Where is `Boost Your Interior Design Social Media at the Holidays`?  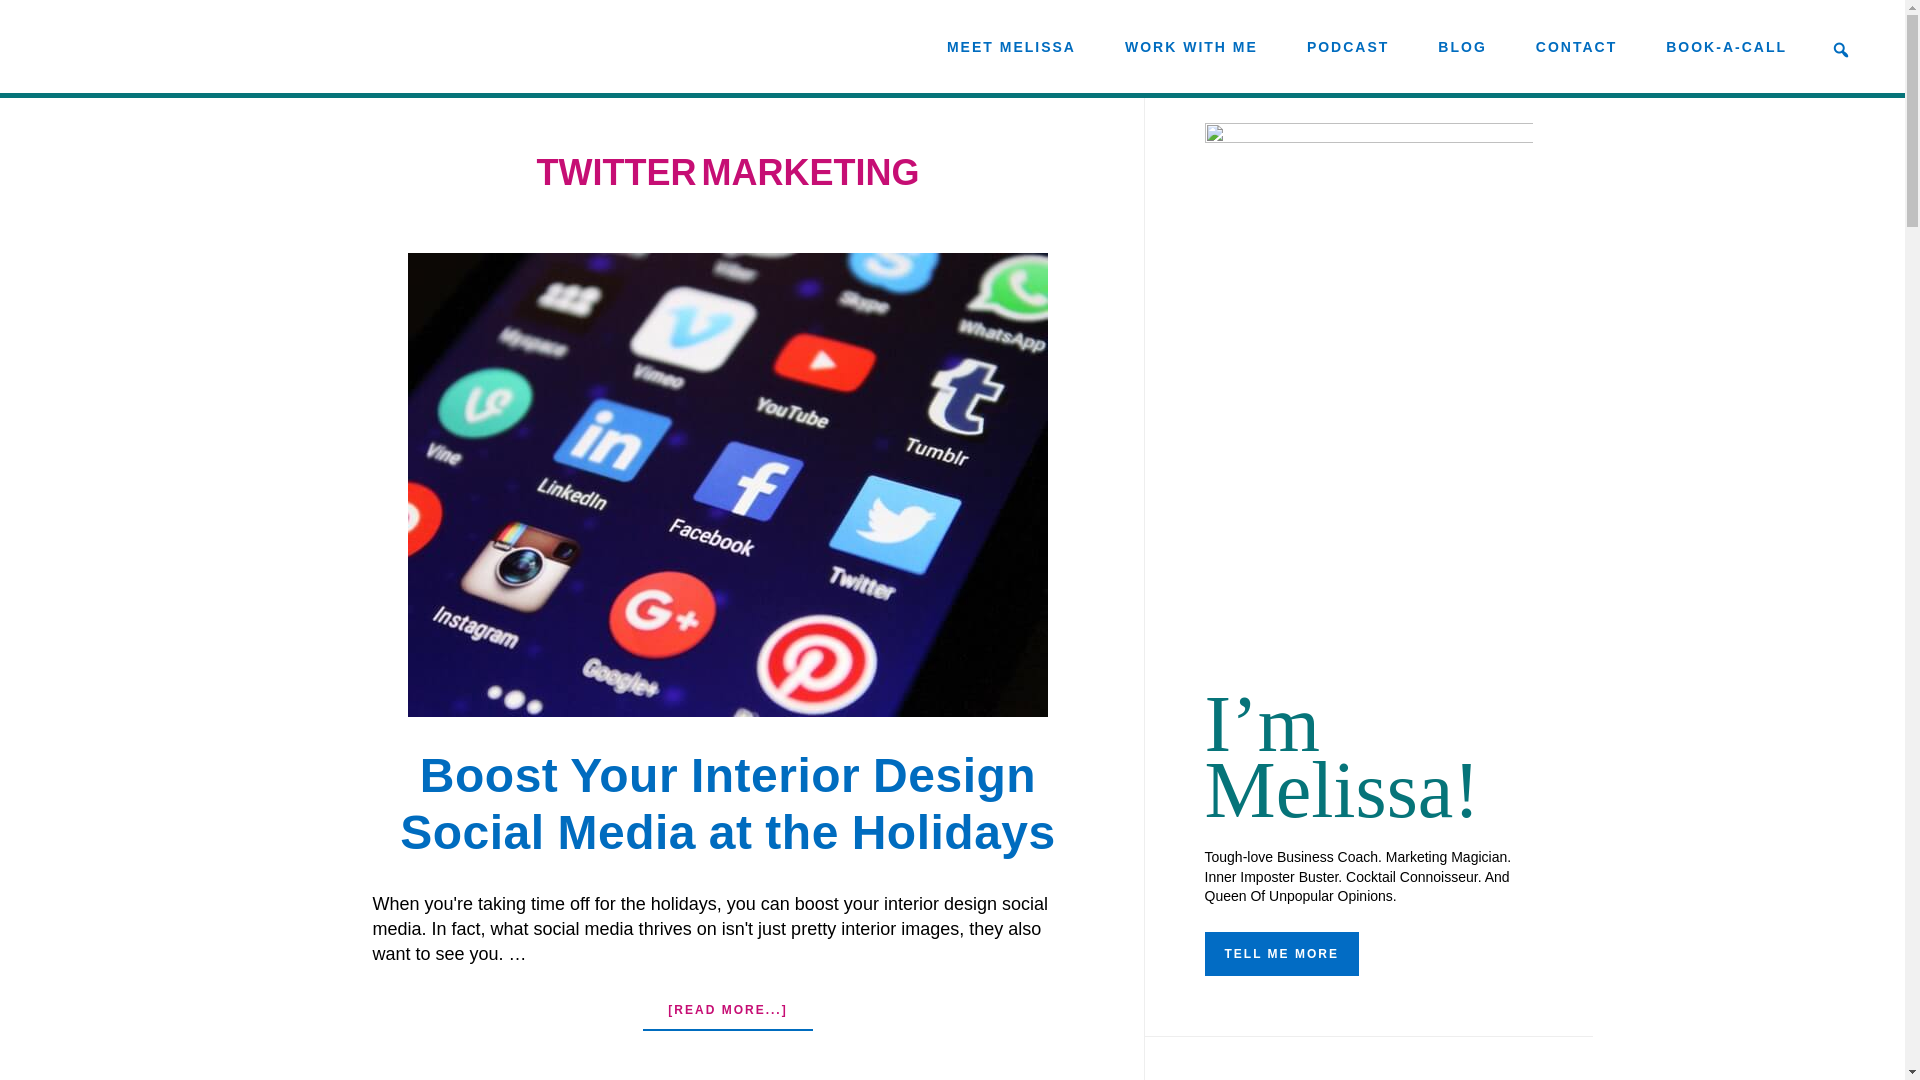 Boost Your Interior Design Social Media at the Holidays is located at coordinates (728, 804).